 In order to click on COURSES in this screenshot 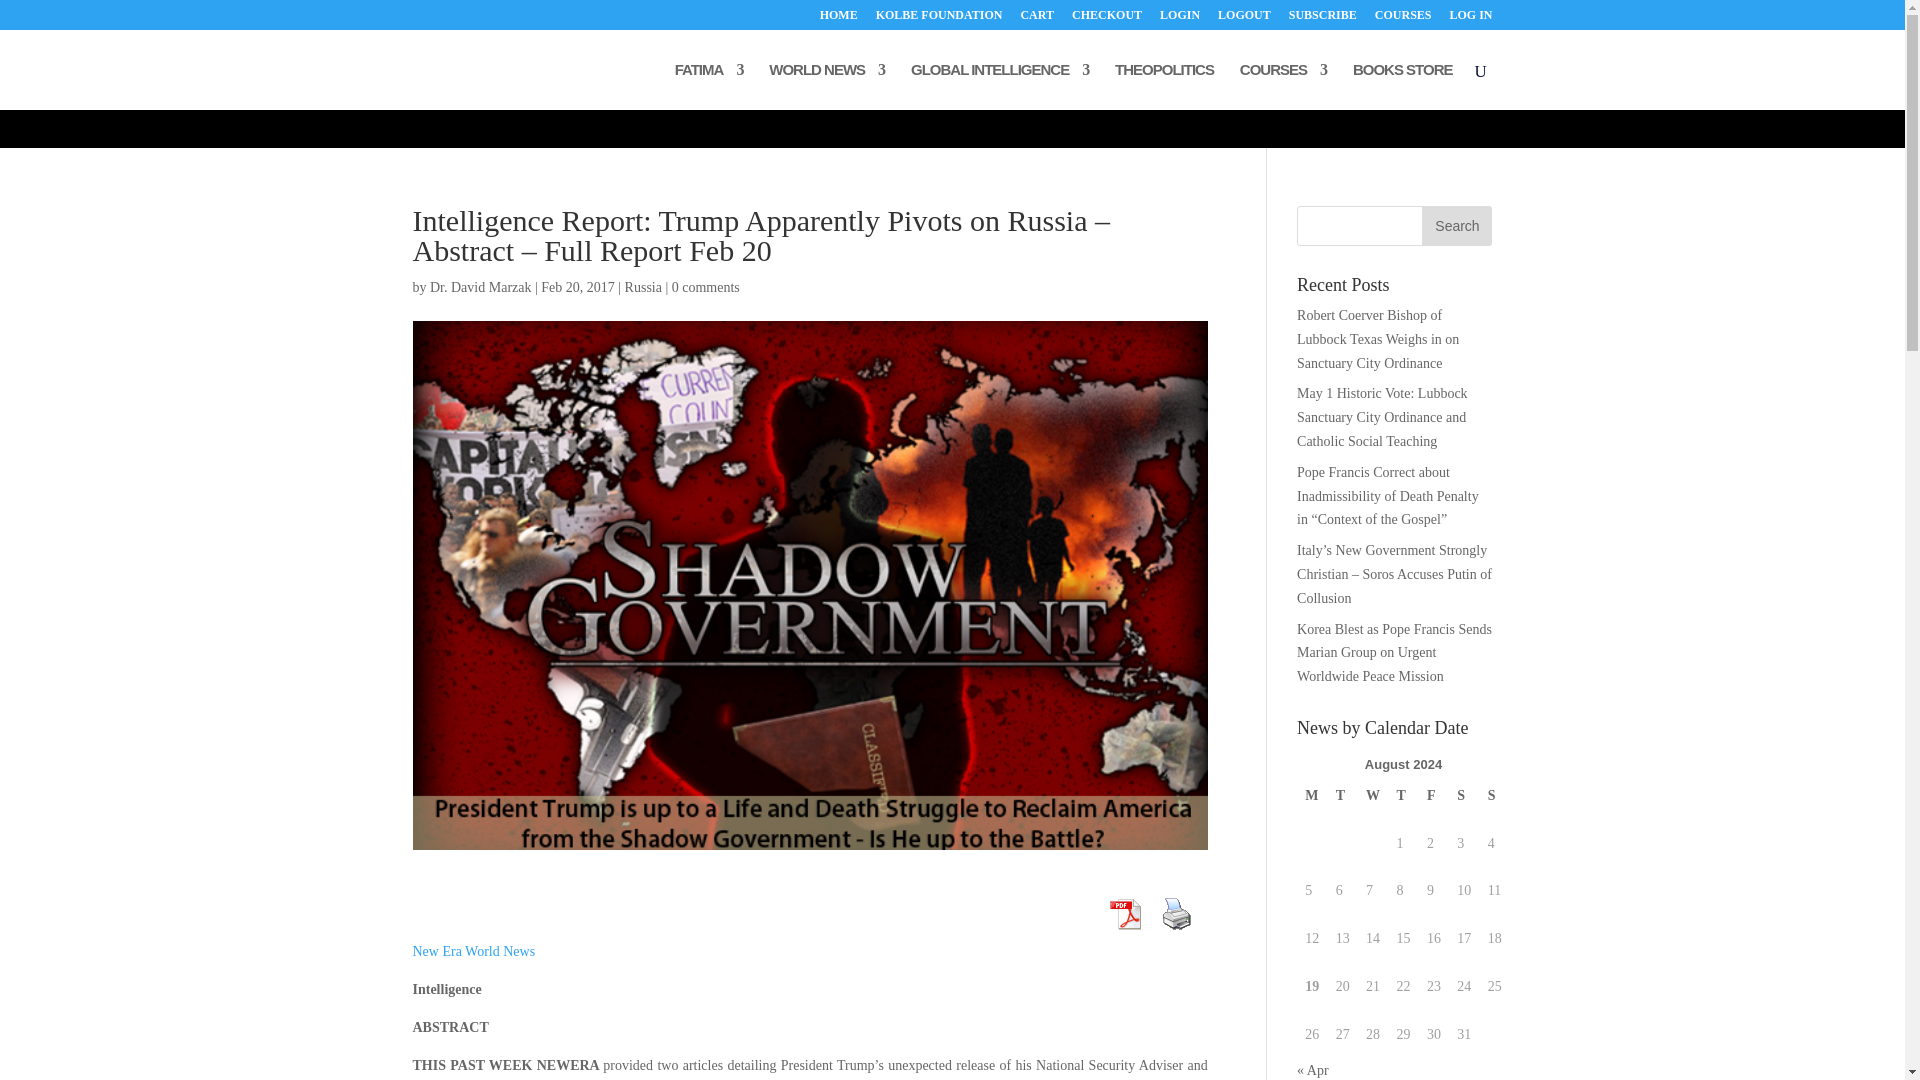, I will do `click(1403, 19)`.